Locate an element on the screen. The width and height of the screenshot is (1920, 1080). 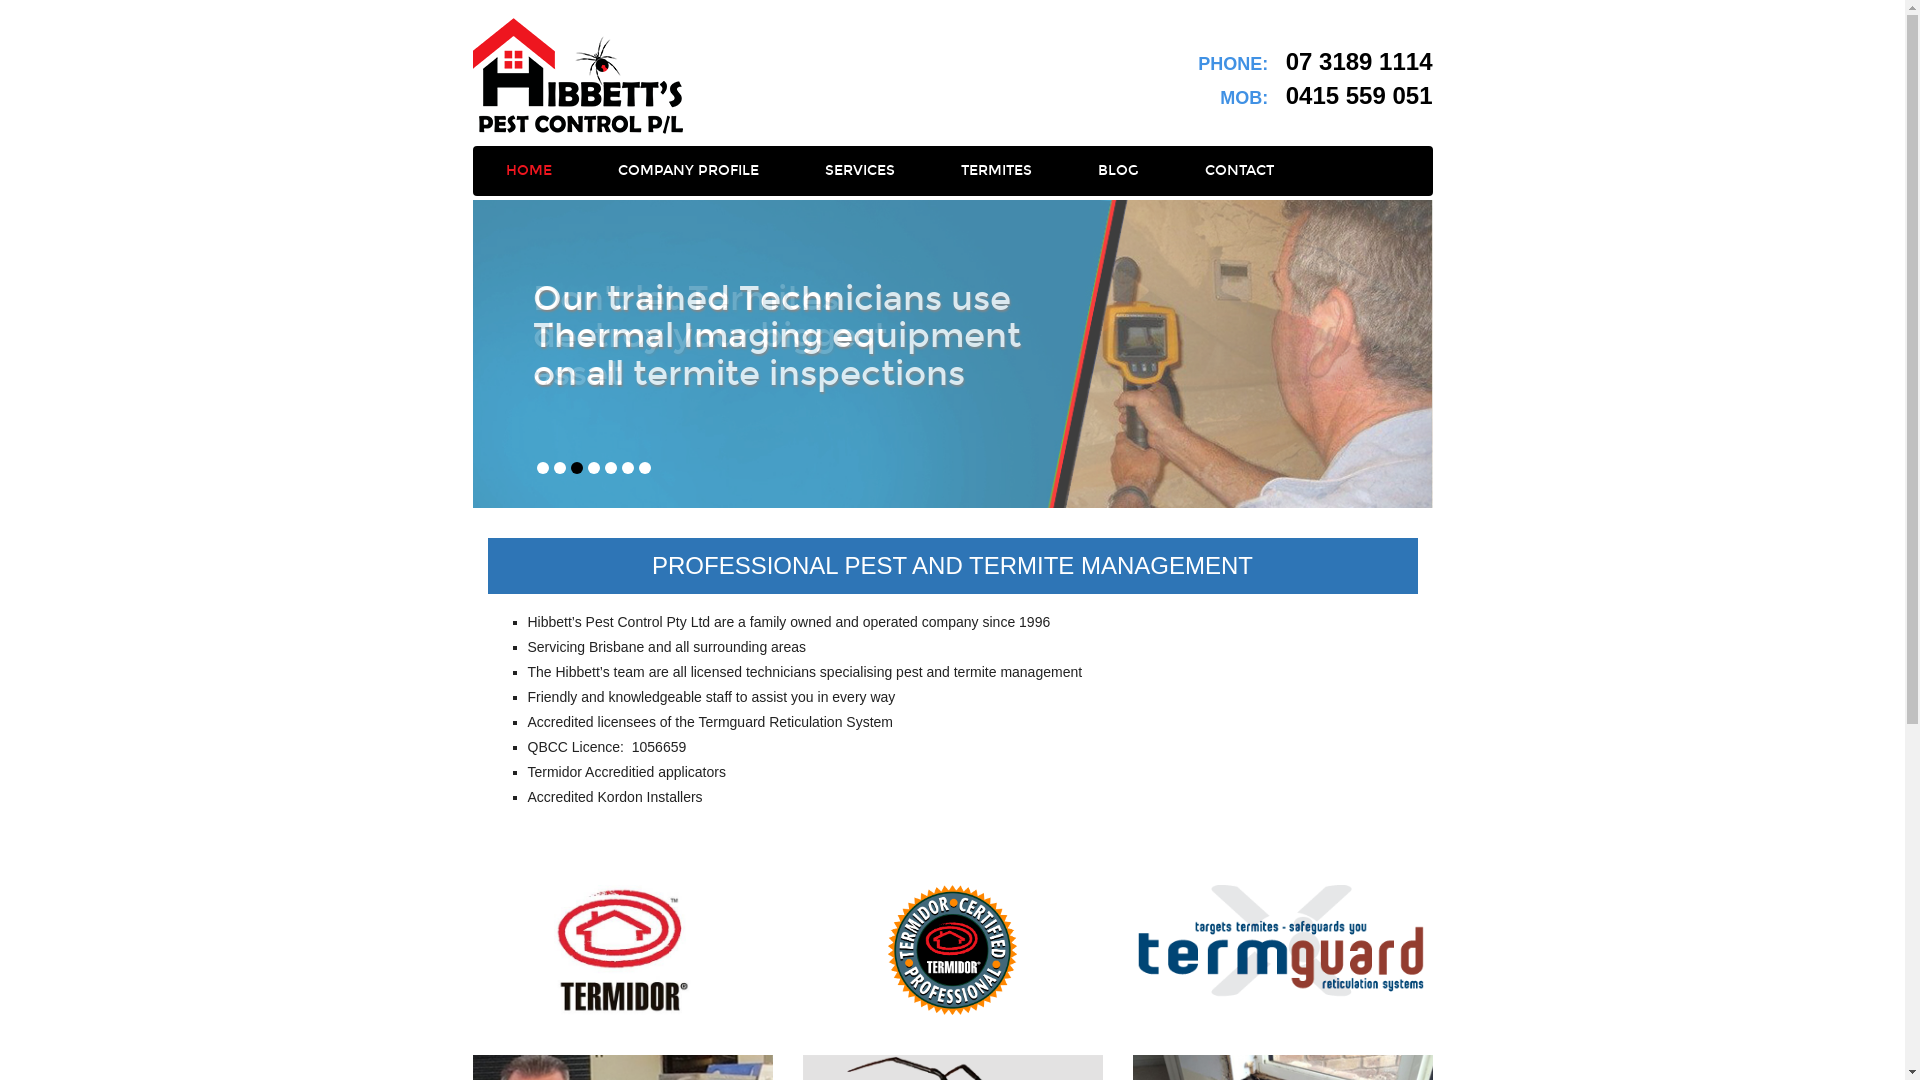
CONTACT is located at coordinates (1240, 171).